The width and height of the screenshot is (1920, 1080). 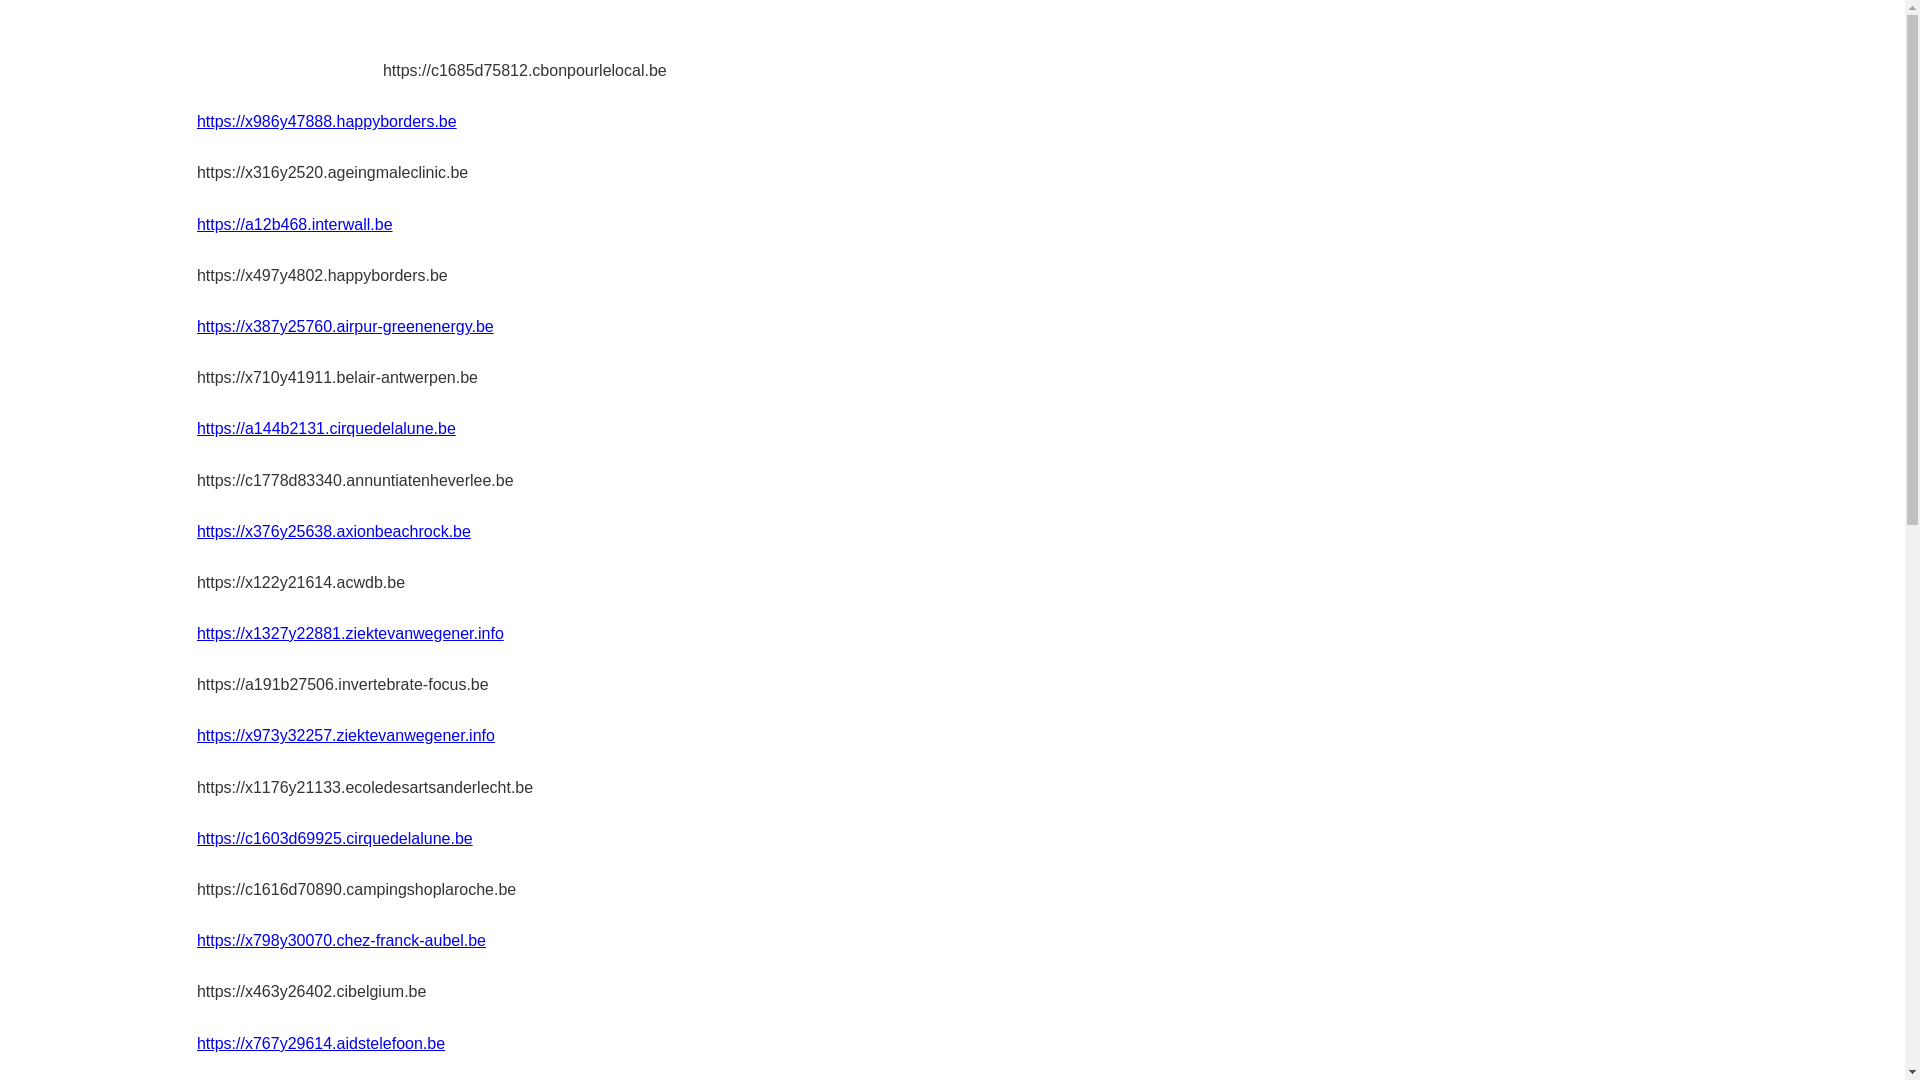 I want to click on https://a144b2131.cirquedelalune.be, so click(x=326, y=428).